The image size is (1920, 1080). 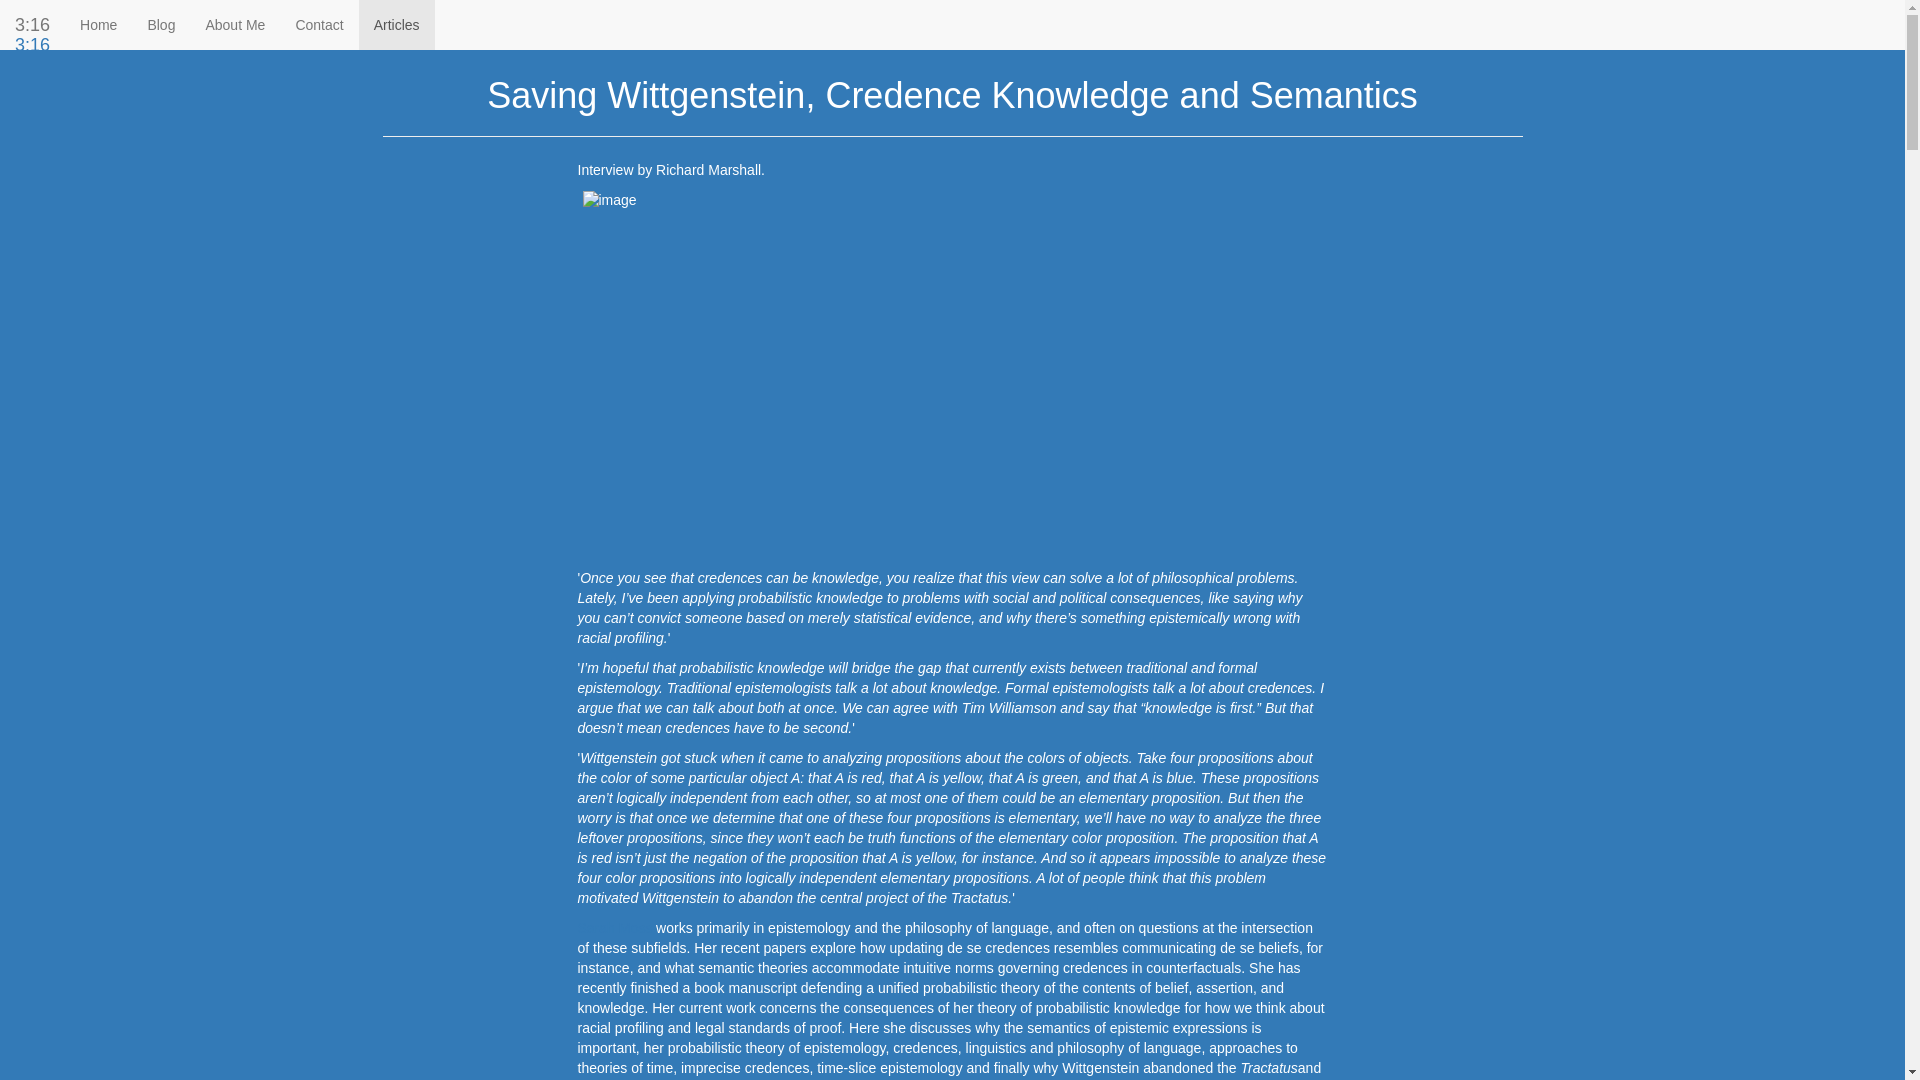 I want to click on About Me, so click(x=235, y=24).